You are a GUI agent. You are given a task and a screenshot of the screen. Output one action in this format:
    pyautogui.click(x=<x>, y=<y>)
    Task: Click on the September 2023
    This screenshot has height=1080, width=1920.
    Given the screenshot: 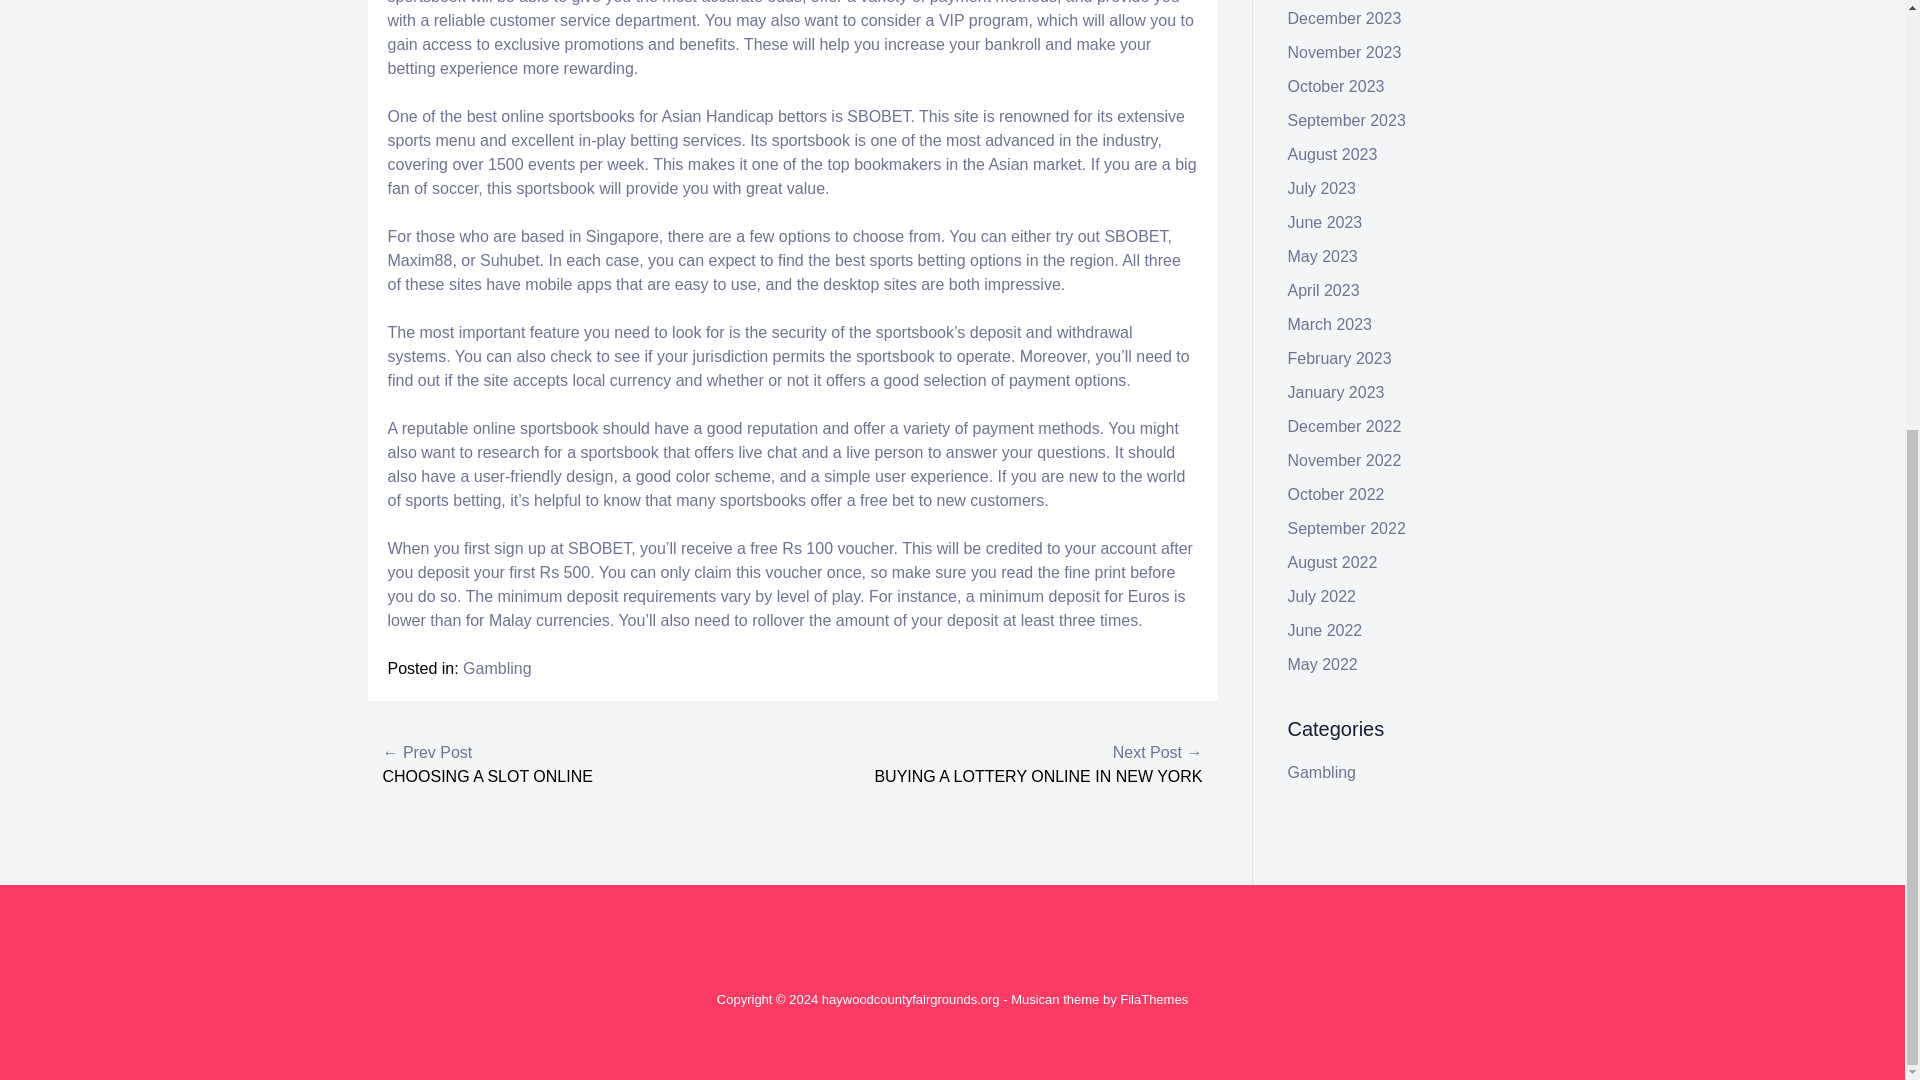 What is the action you would take?
    pyautogui.click(x=1346, y=120)
    